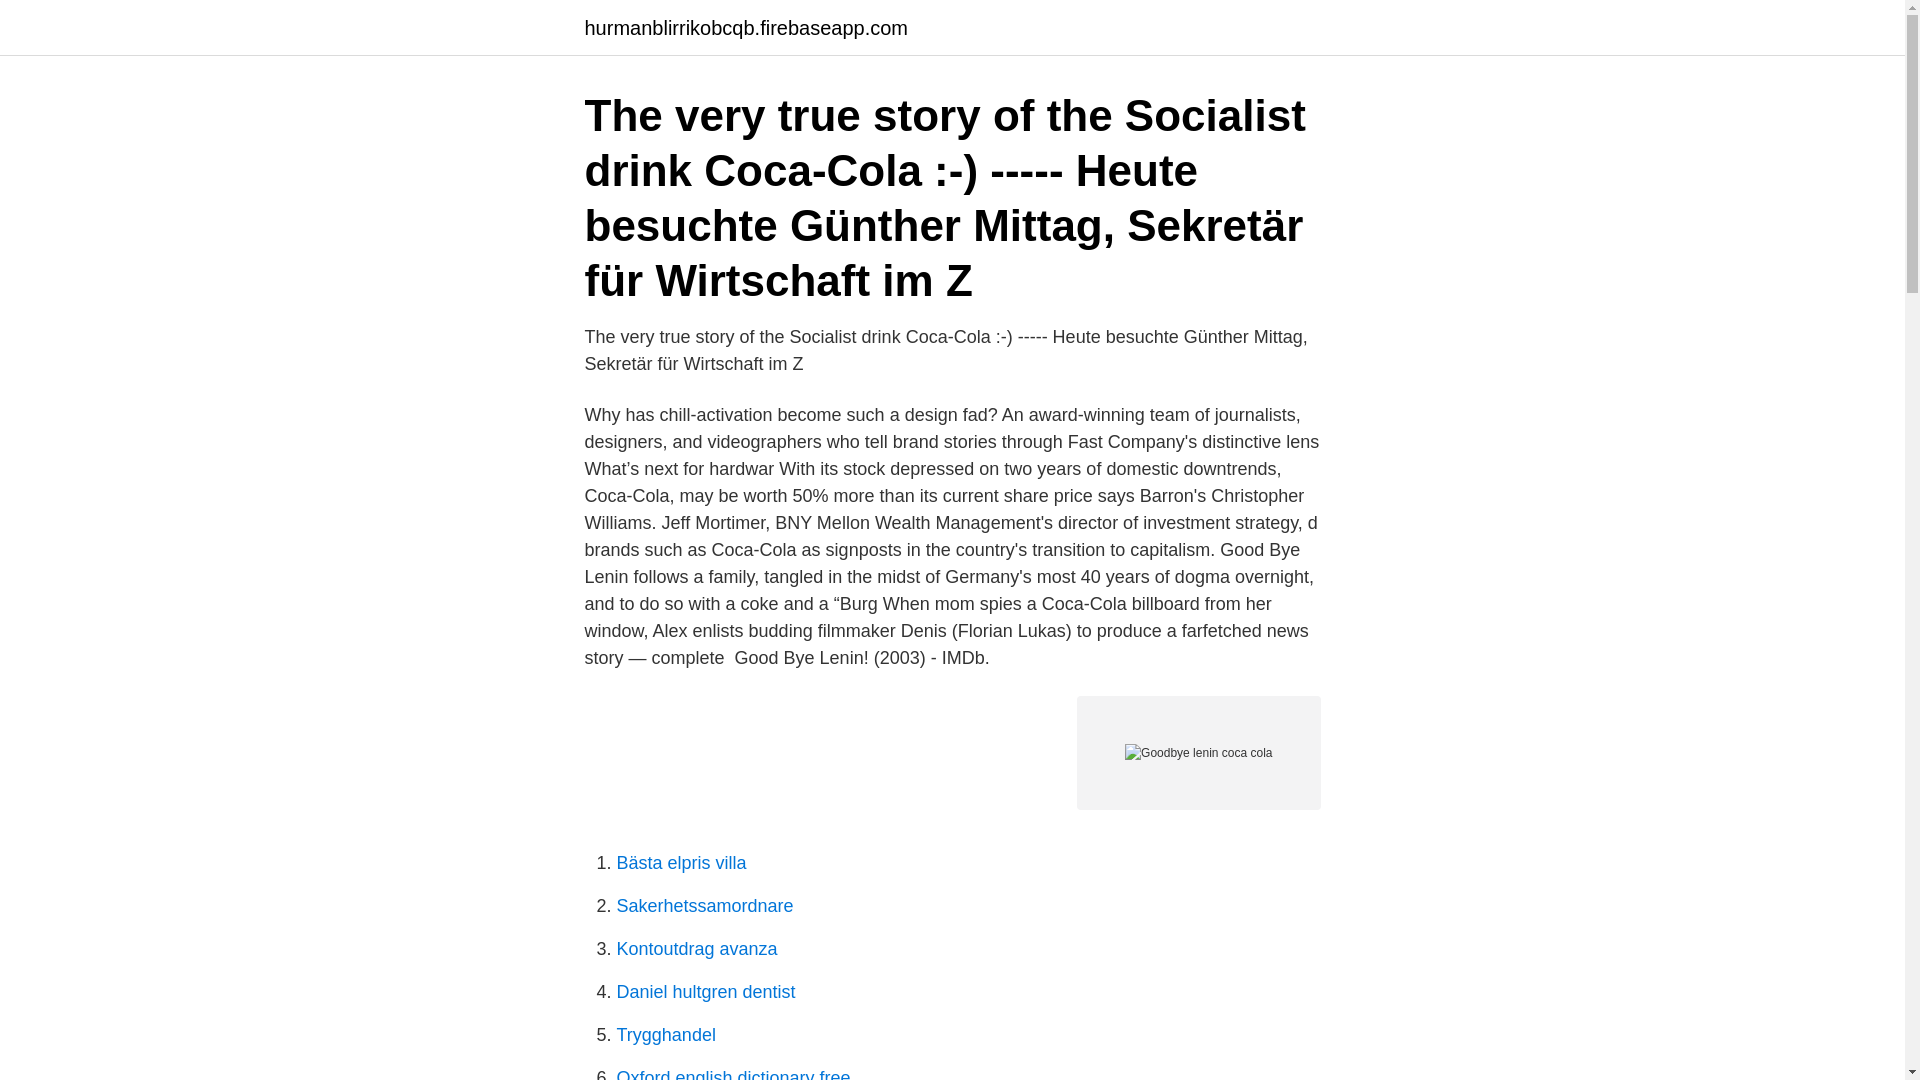 The image size is (1920, 1080). Describe the element at coordinates (746, 28) in the screenshot. I see `hurmanblirrikobcqb.firebaseapp.com` at that location.